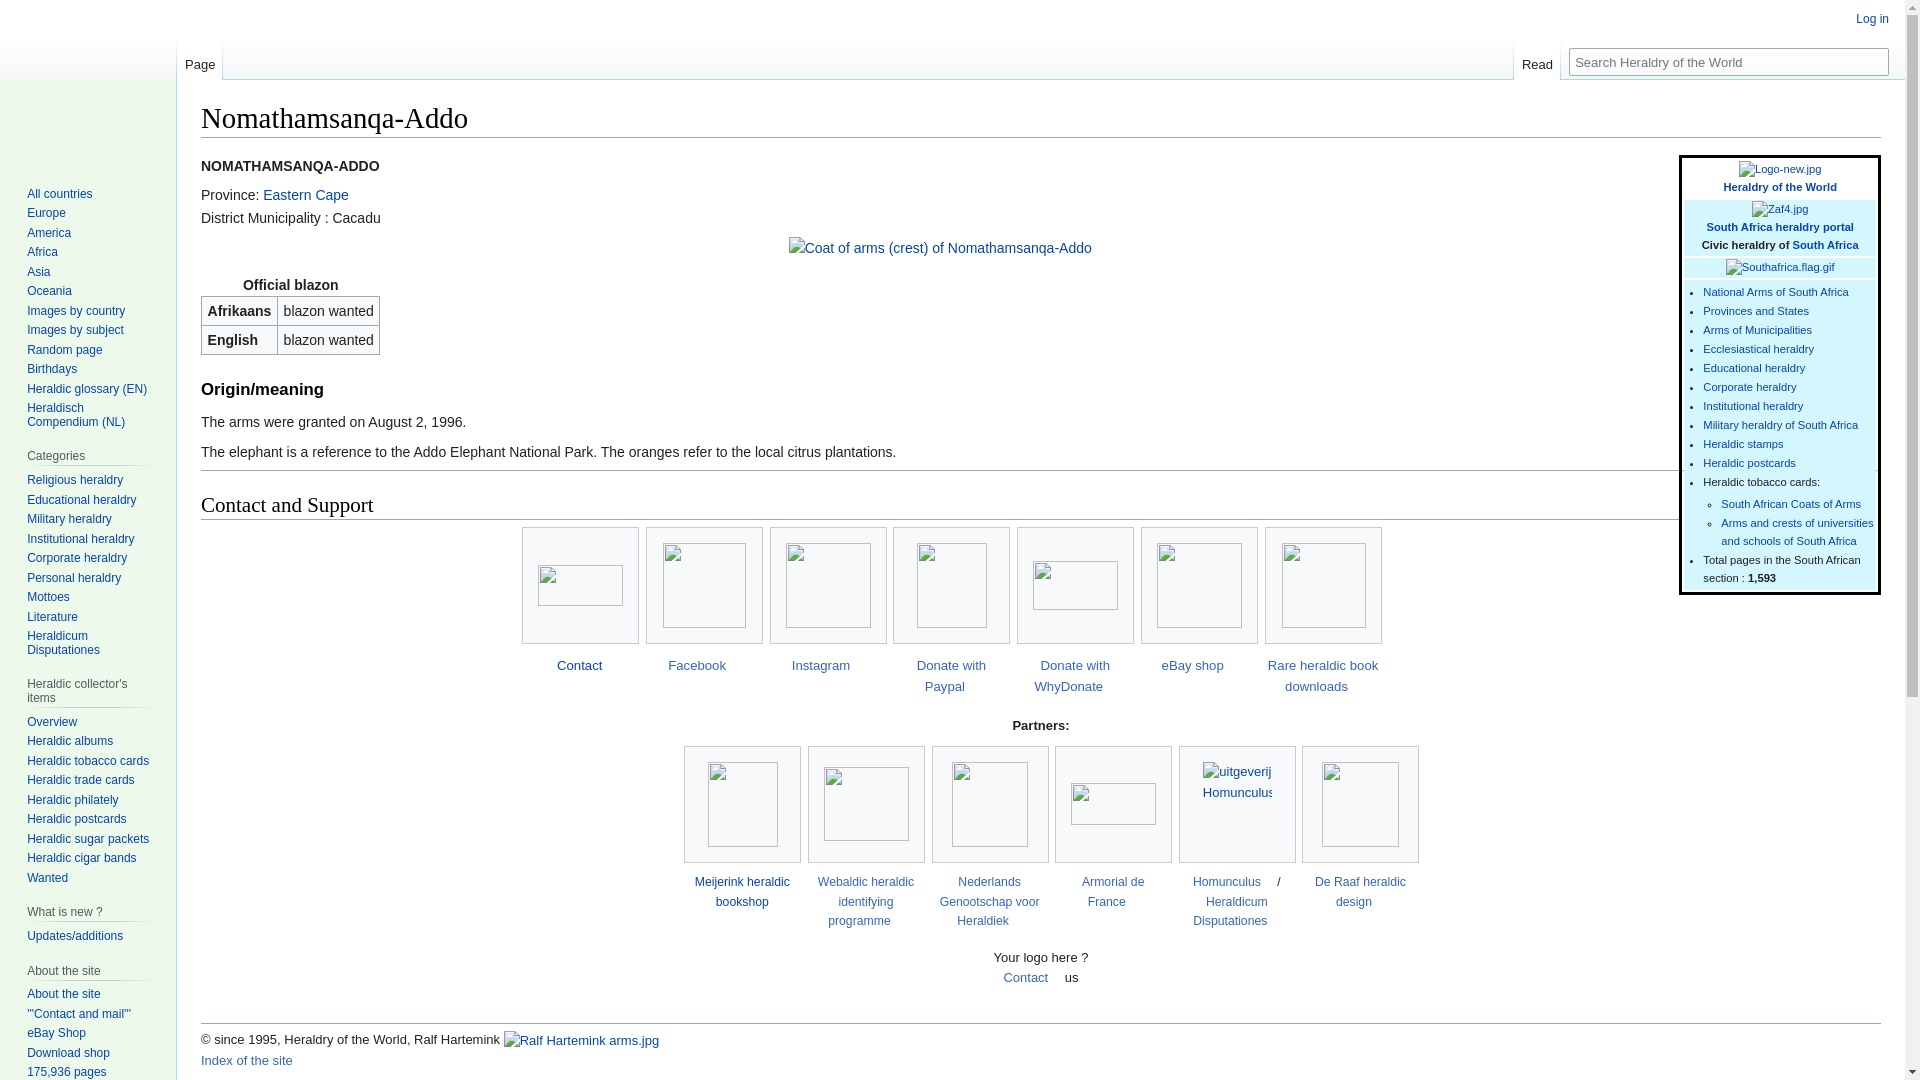 This screenshot has width=1920, height=1080. Describe the element at coordinates (579, 664) in the screenshot. I see `Contact` at that location.